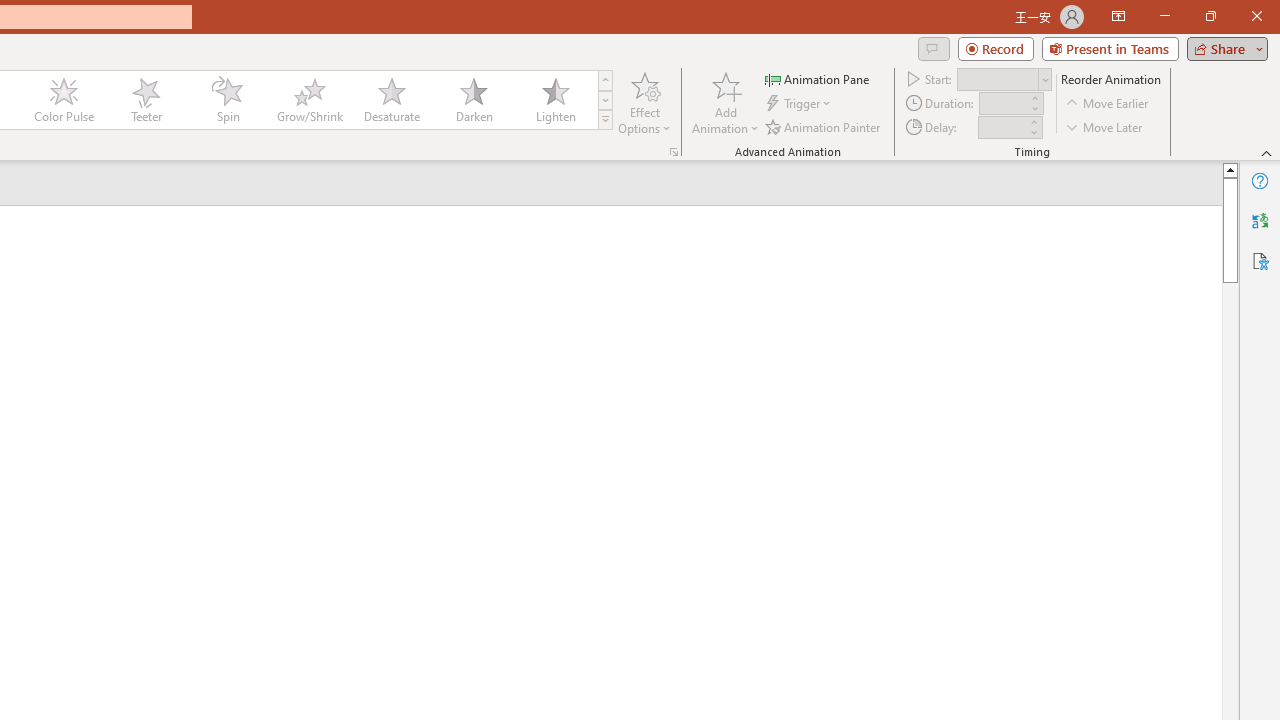 This screenshot has height=720, width=1280. What do you see at coordinates (1002, 127) in the screenshot?
I see `Animation Delay` at bounding box center [1002, 127].